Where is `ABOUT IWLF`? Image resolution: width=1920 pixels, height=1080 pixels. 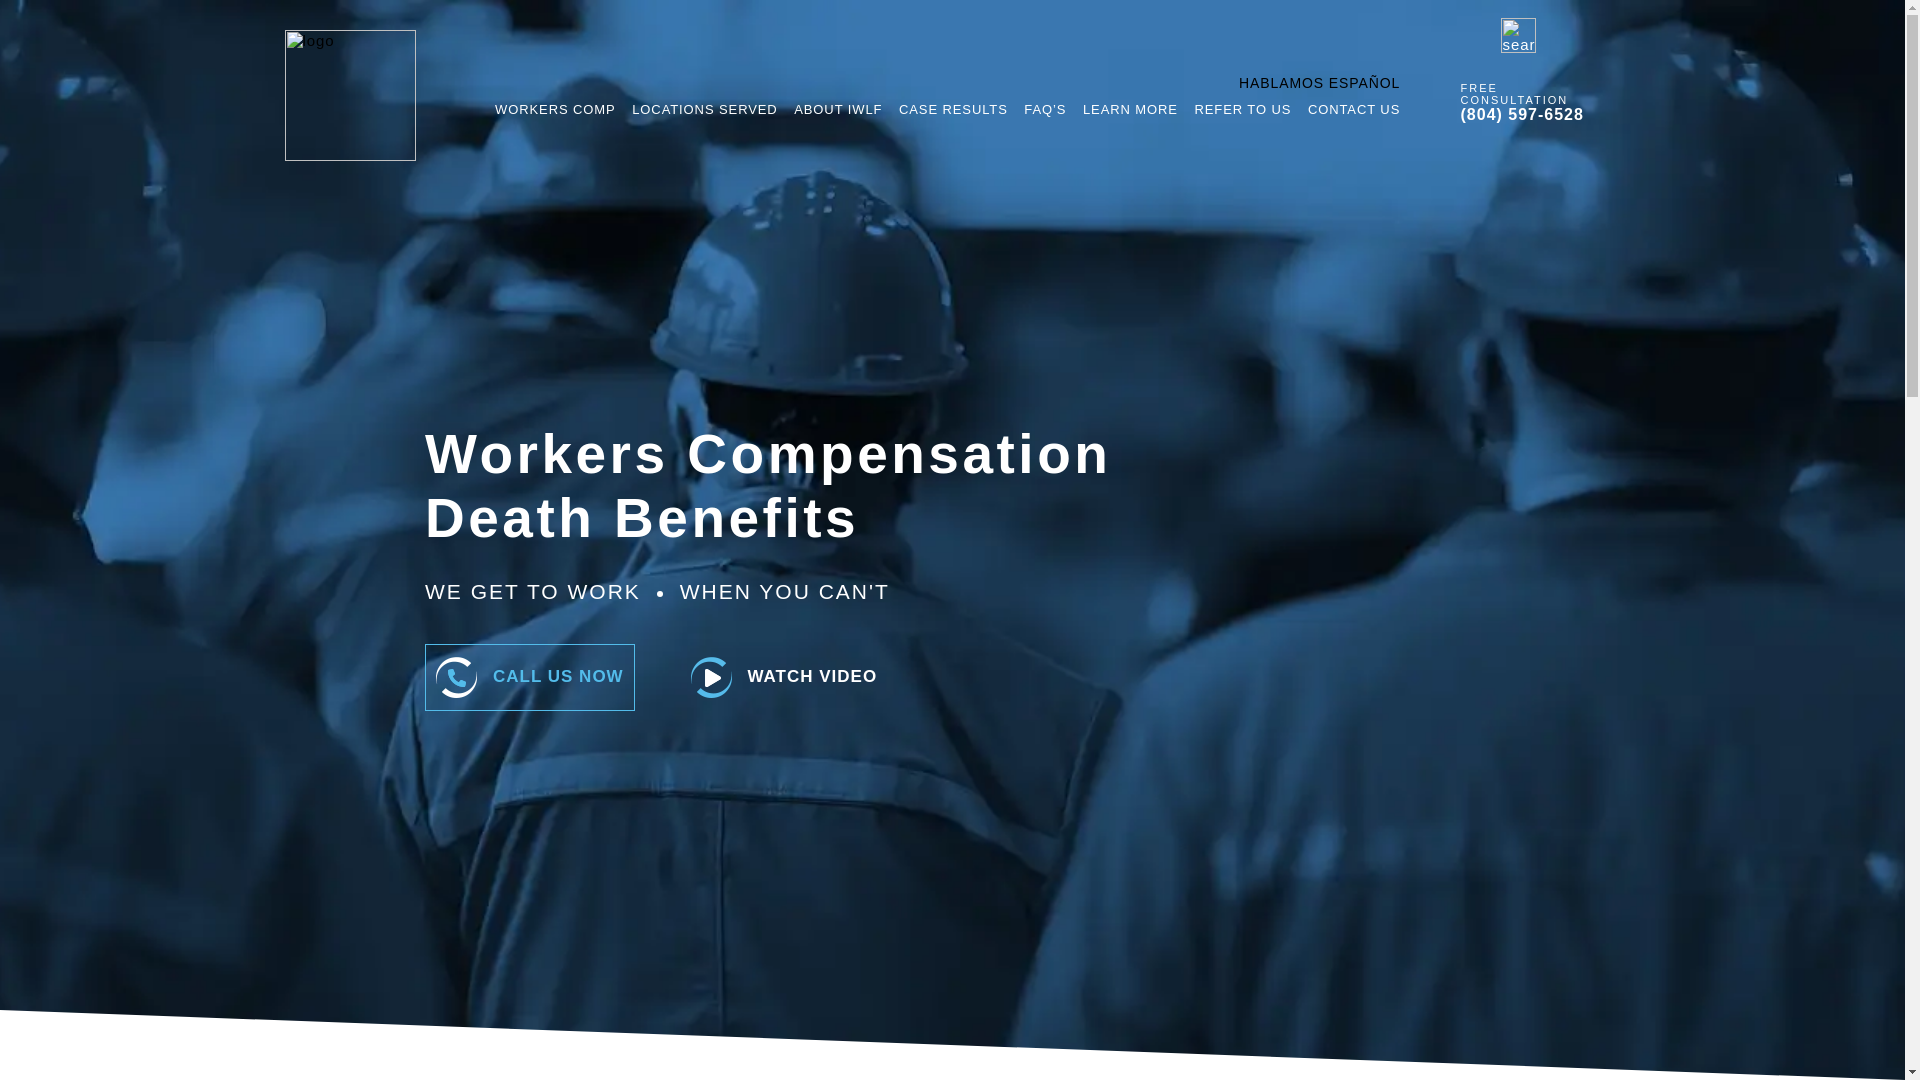
ABOUT IWLF is located at coordinates (838, 110).